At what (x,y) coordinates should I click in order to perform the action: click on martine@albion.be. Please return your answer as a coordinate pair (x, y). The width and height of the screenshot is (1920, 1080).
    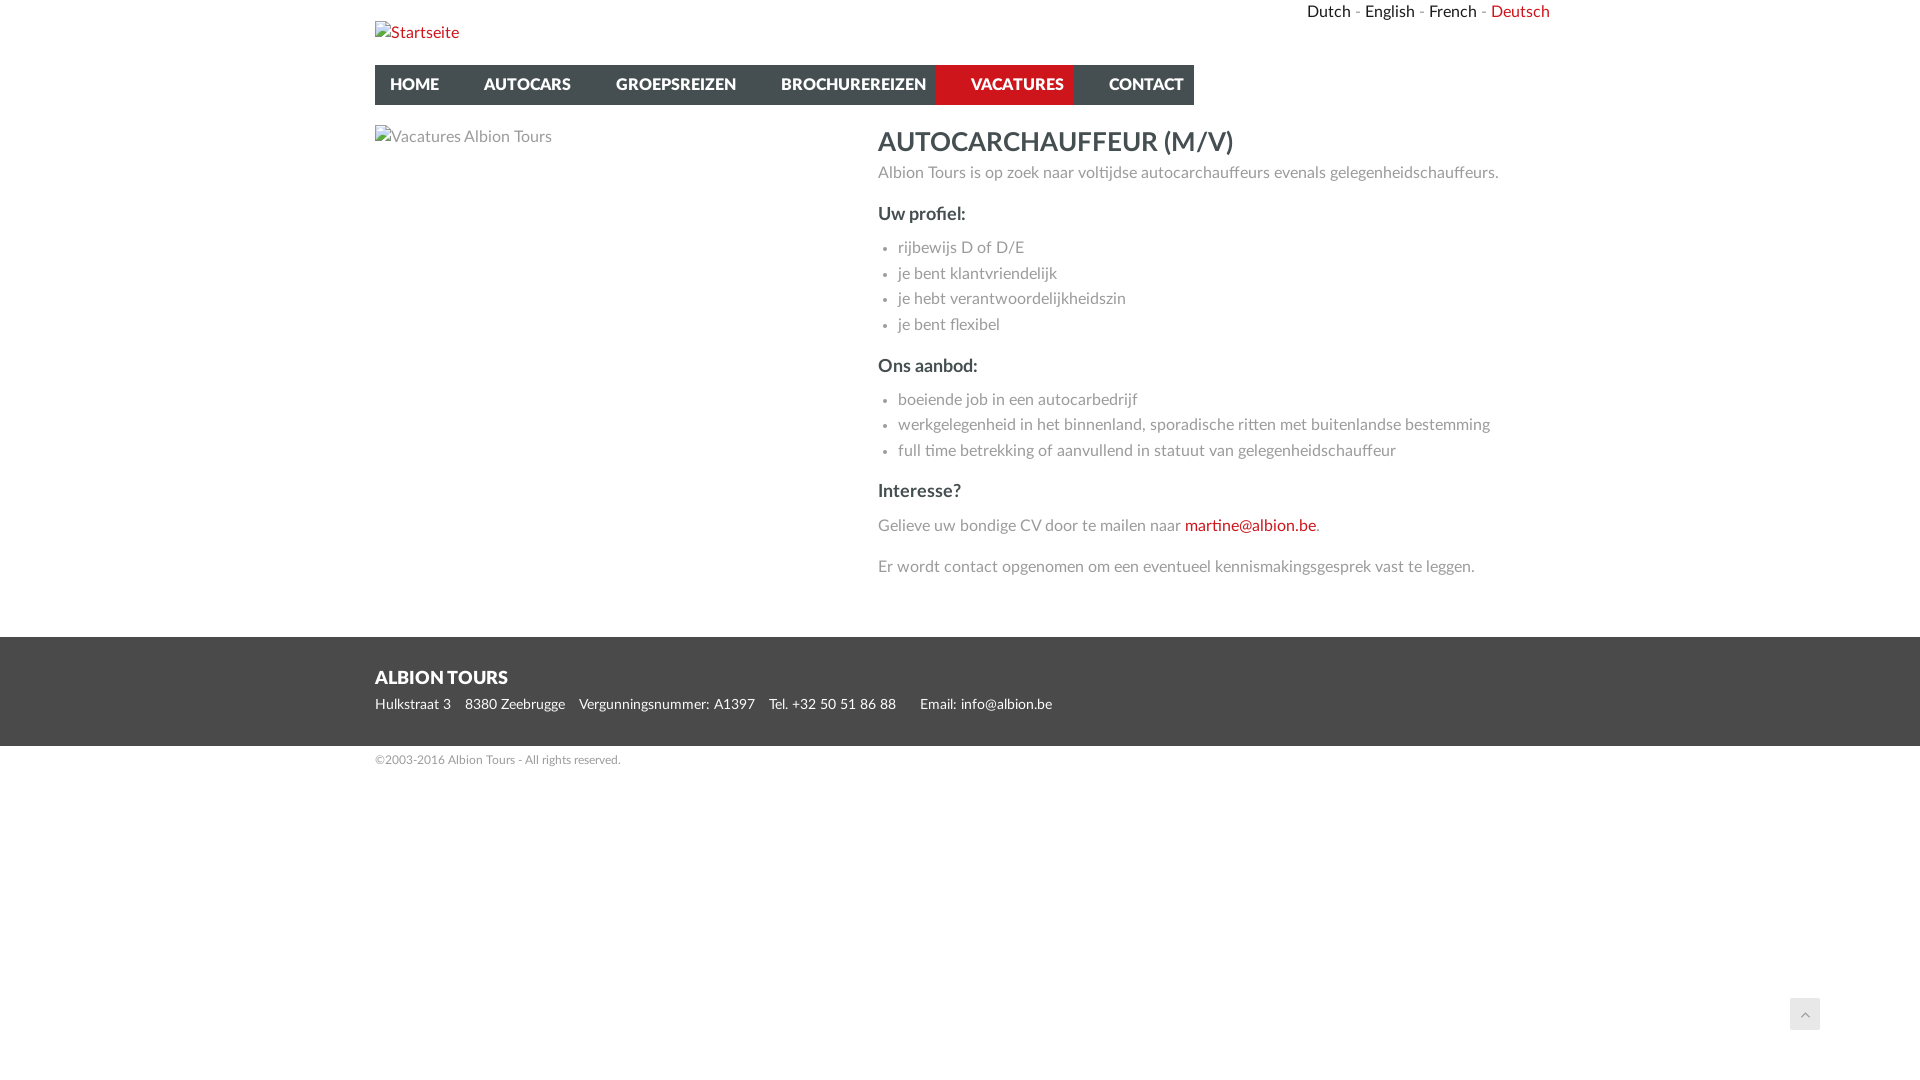
    Looking at the image, I should click on (1250, 526).